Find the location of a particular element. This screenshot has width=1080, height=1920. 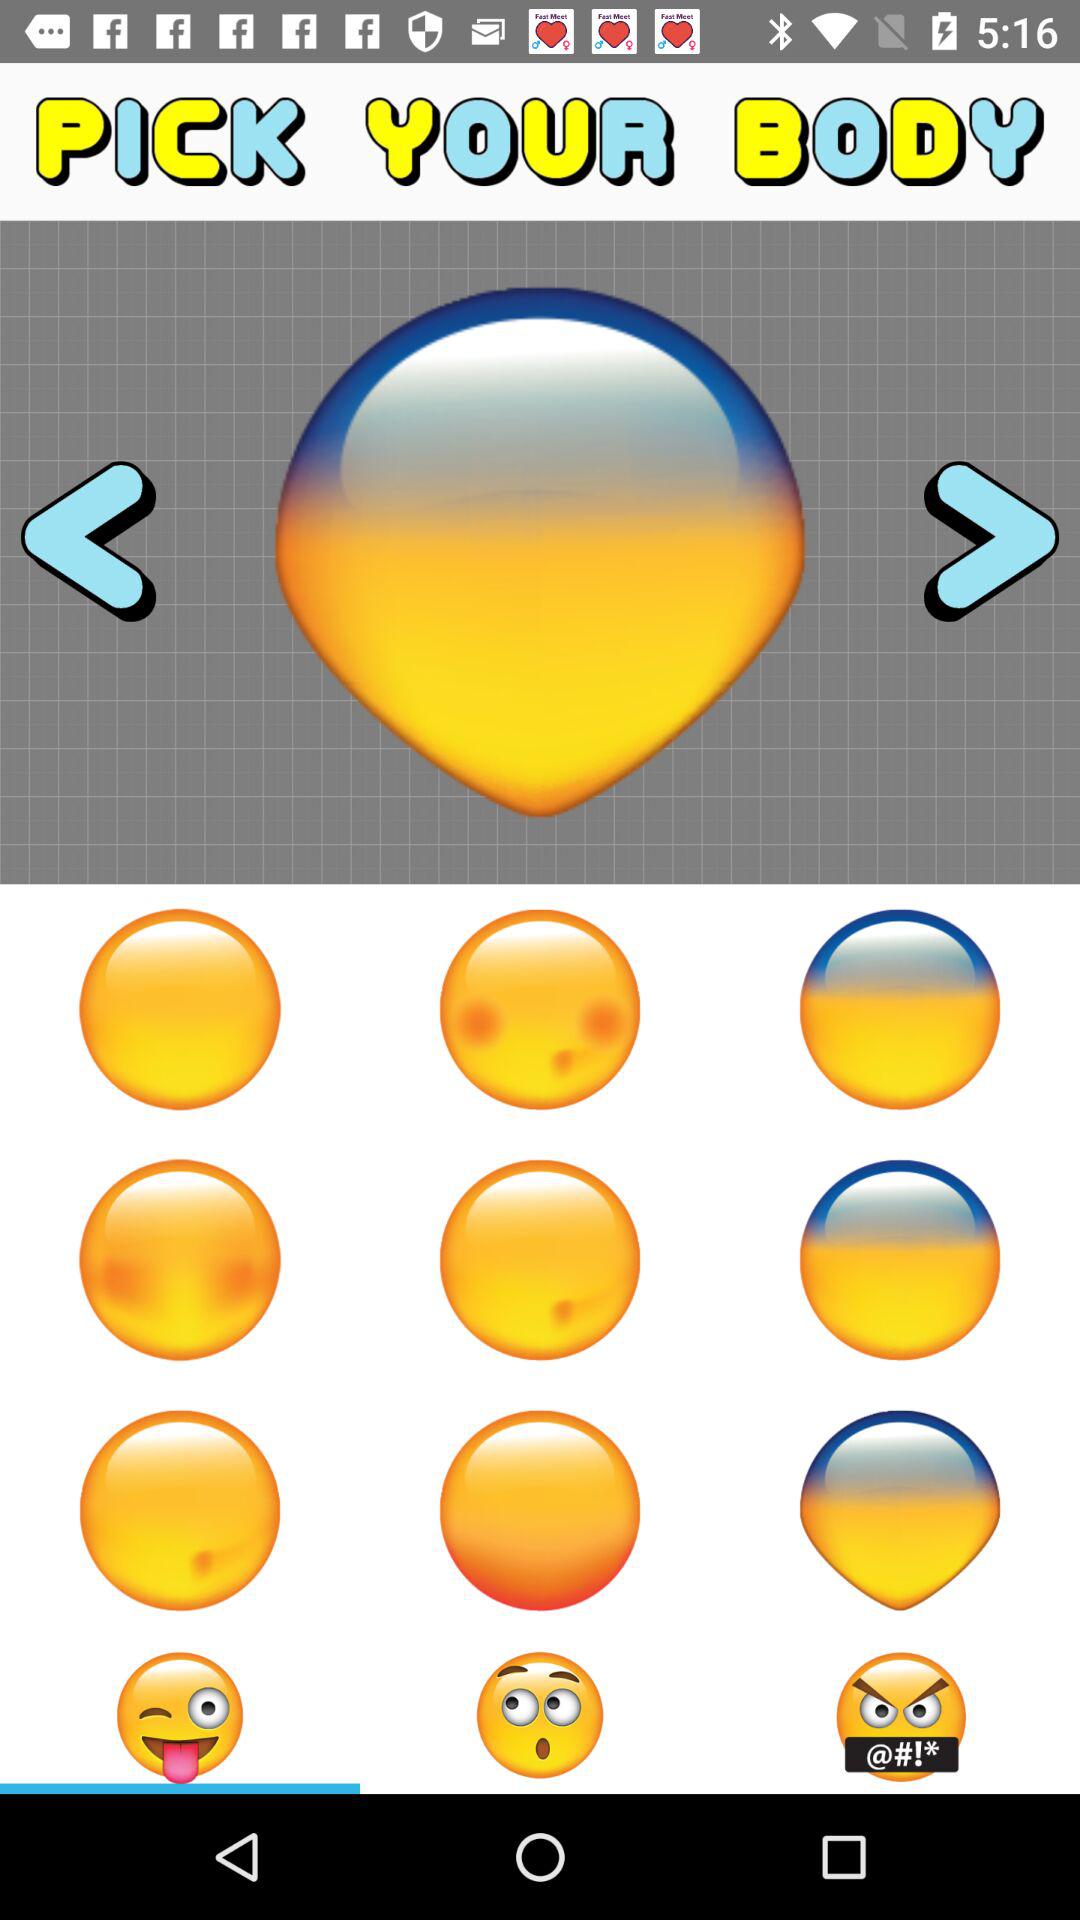

select icon is located at coordinates (540, 1260).